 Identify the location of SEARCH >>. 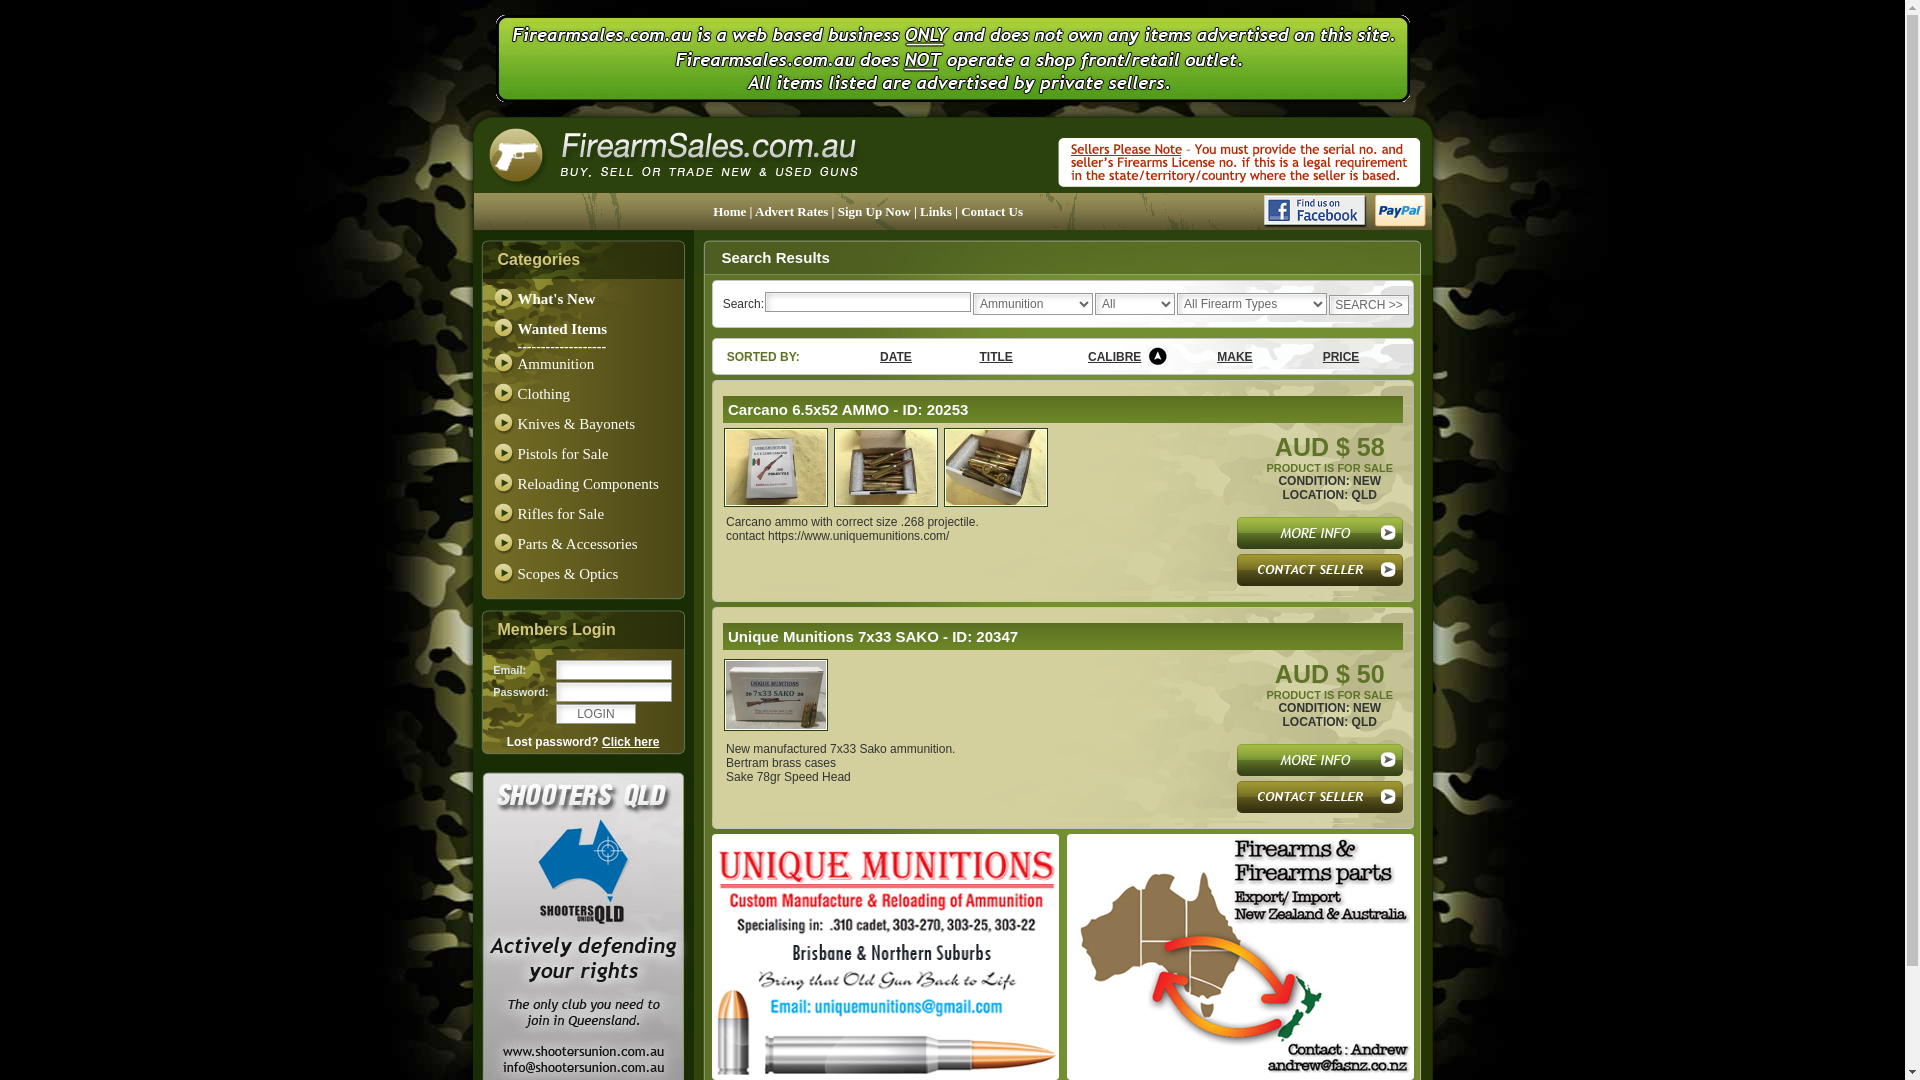
(1369, 304).